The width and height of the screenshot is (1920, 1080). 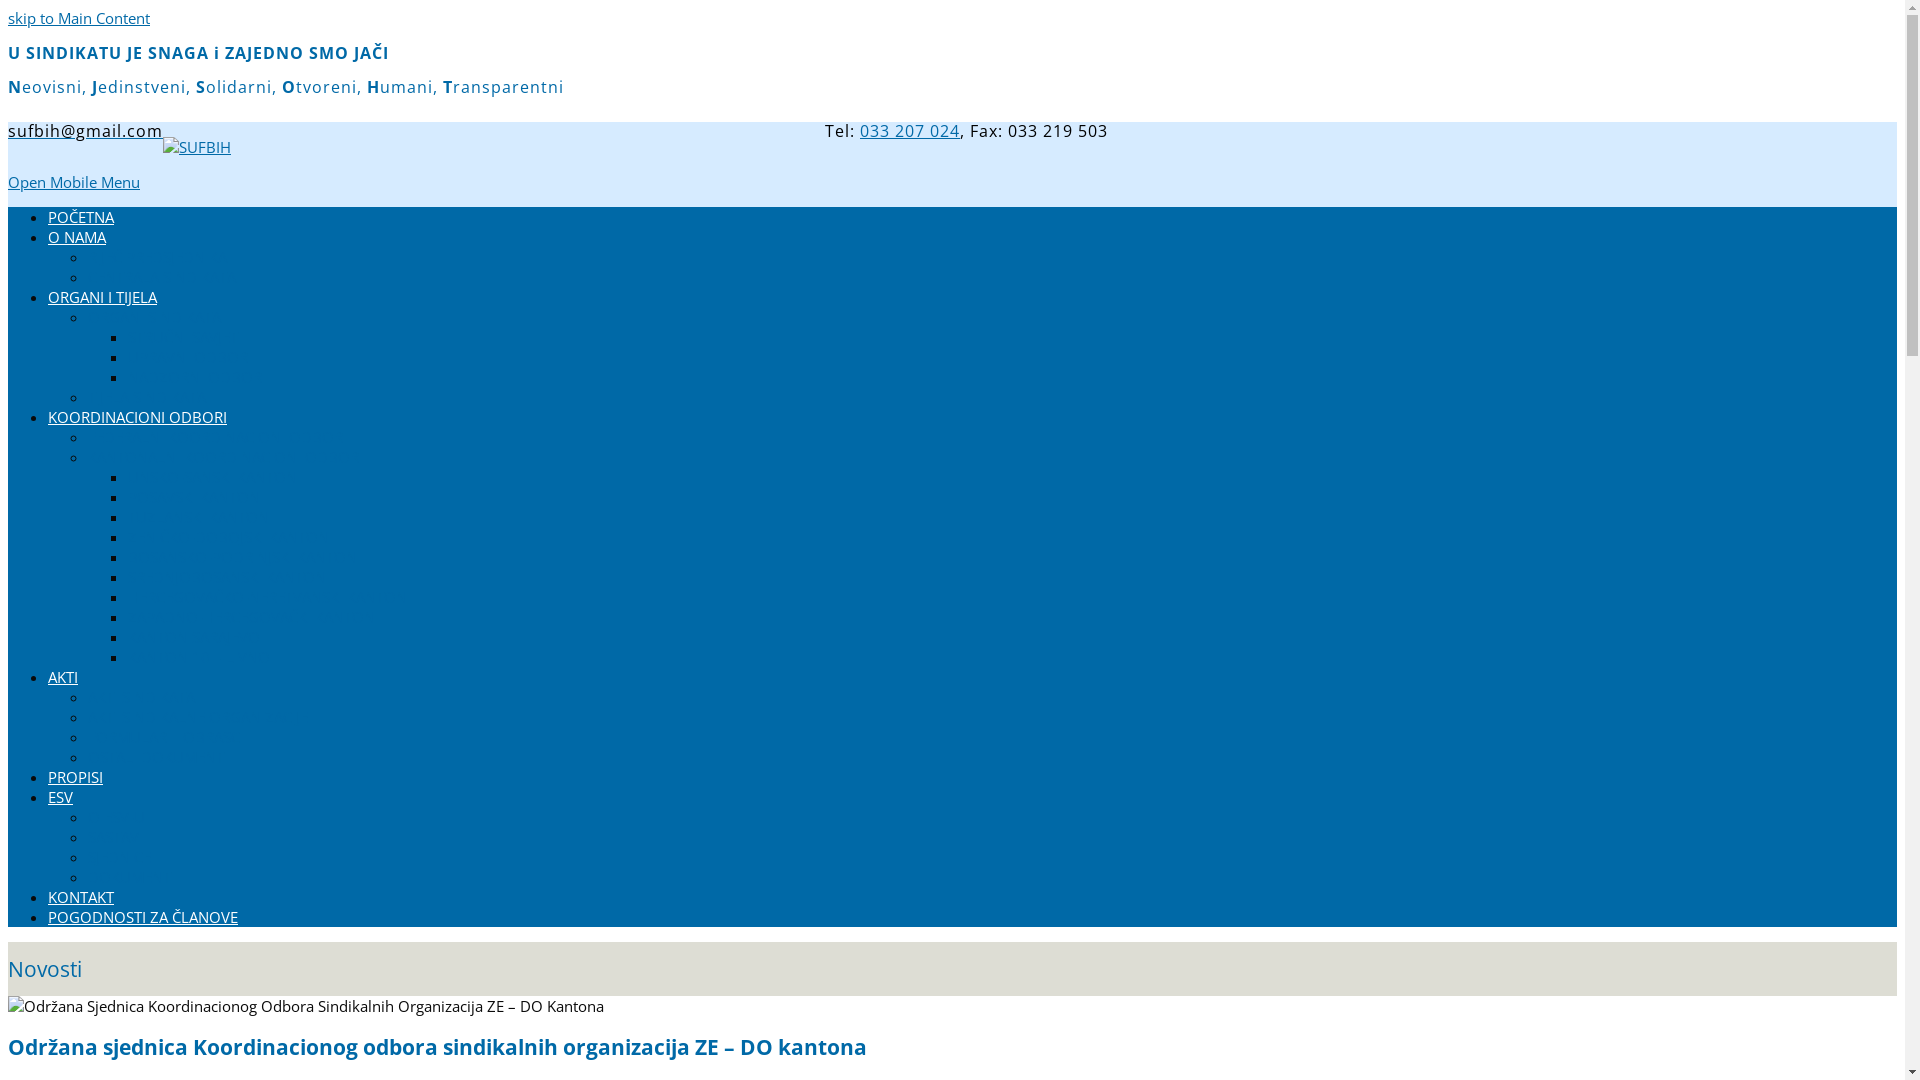 I want to click on TUZLANSKI KANTON, so click(x=198, y=517).